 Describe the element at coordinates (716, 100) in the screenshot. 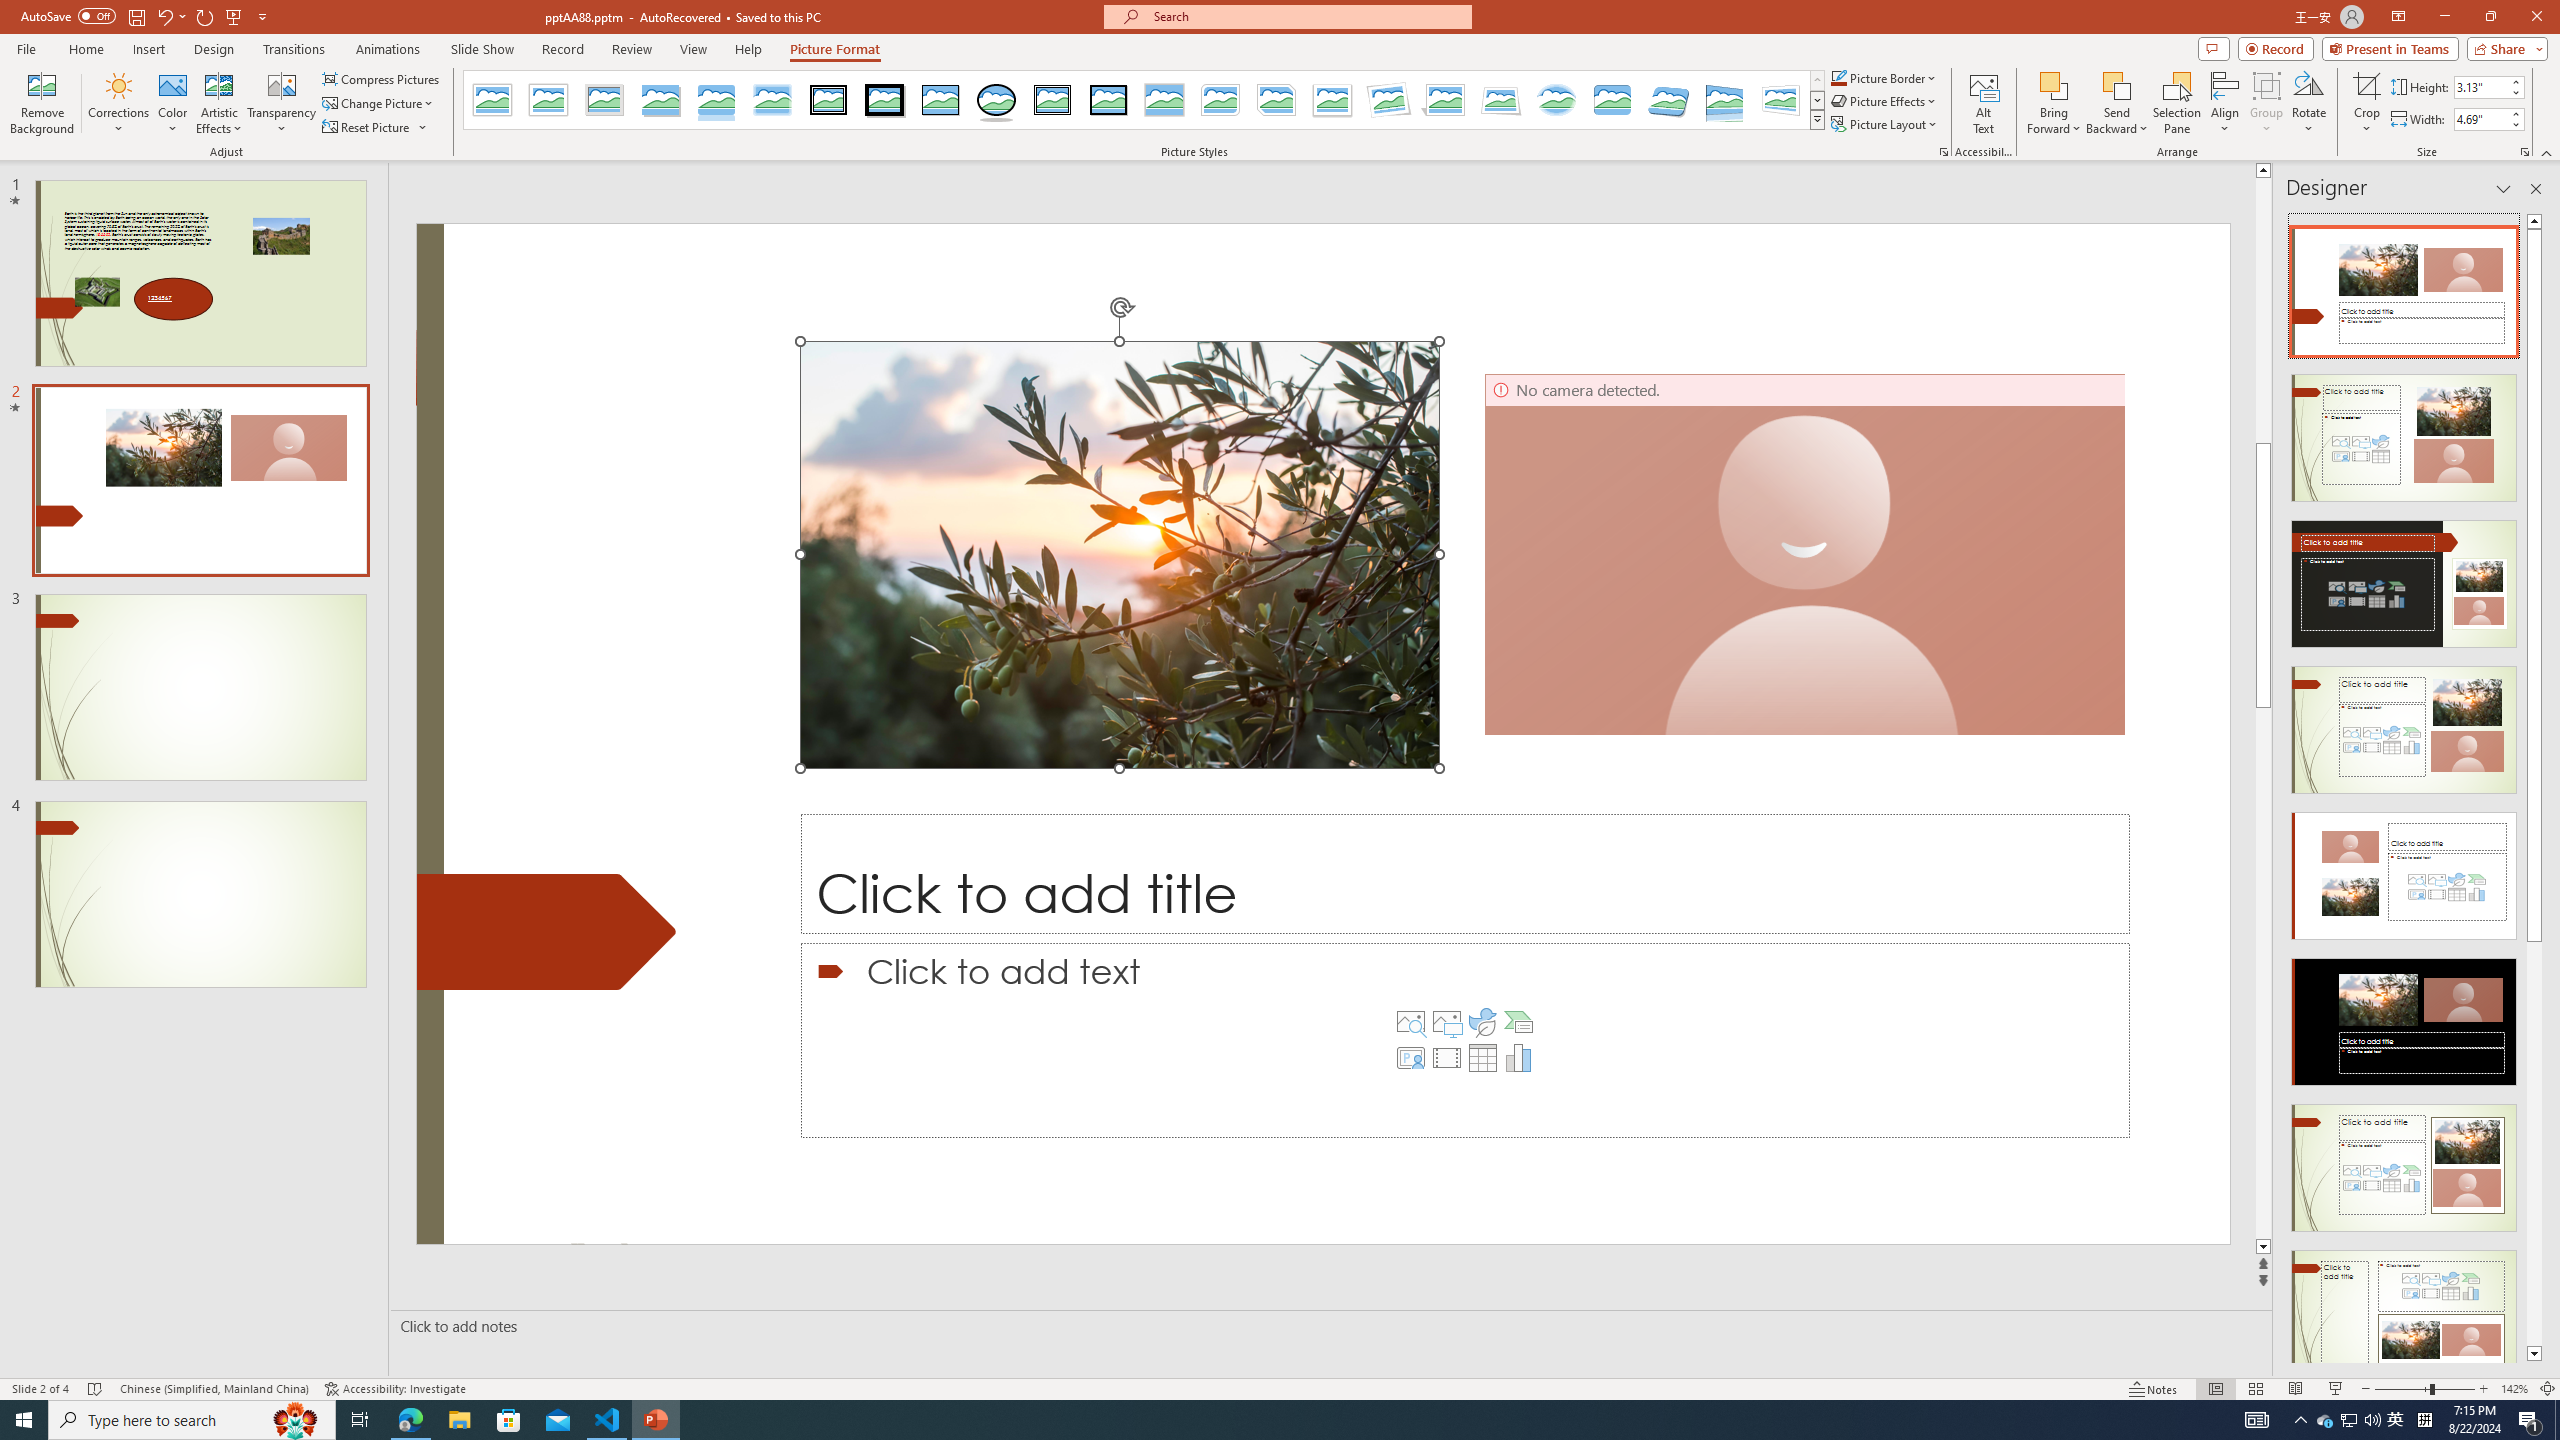

I see `Reflected Rounded Rectangle` at that location.